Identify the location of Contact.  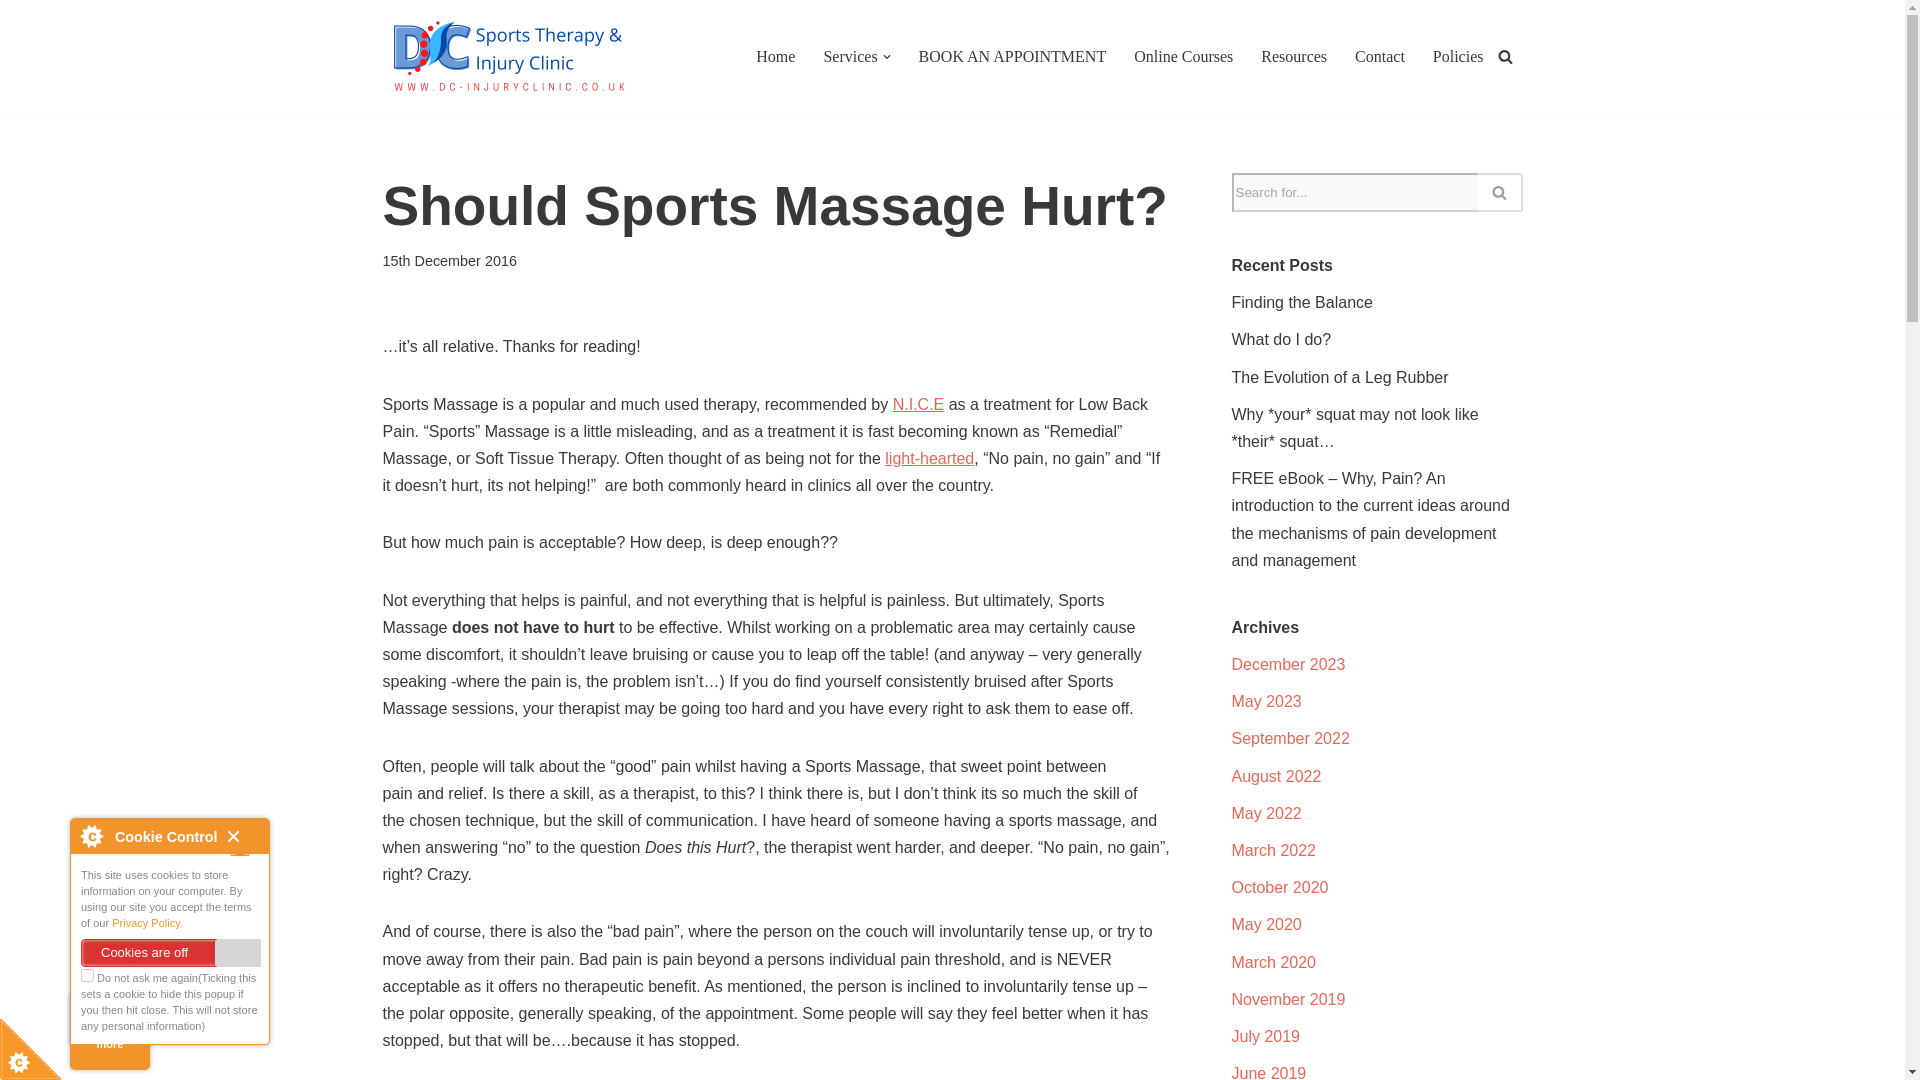
(1380, 56).